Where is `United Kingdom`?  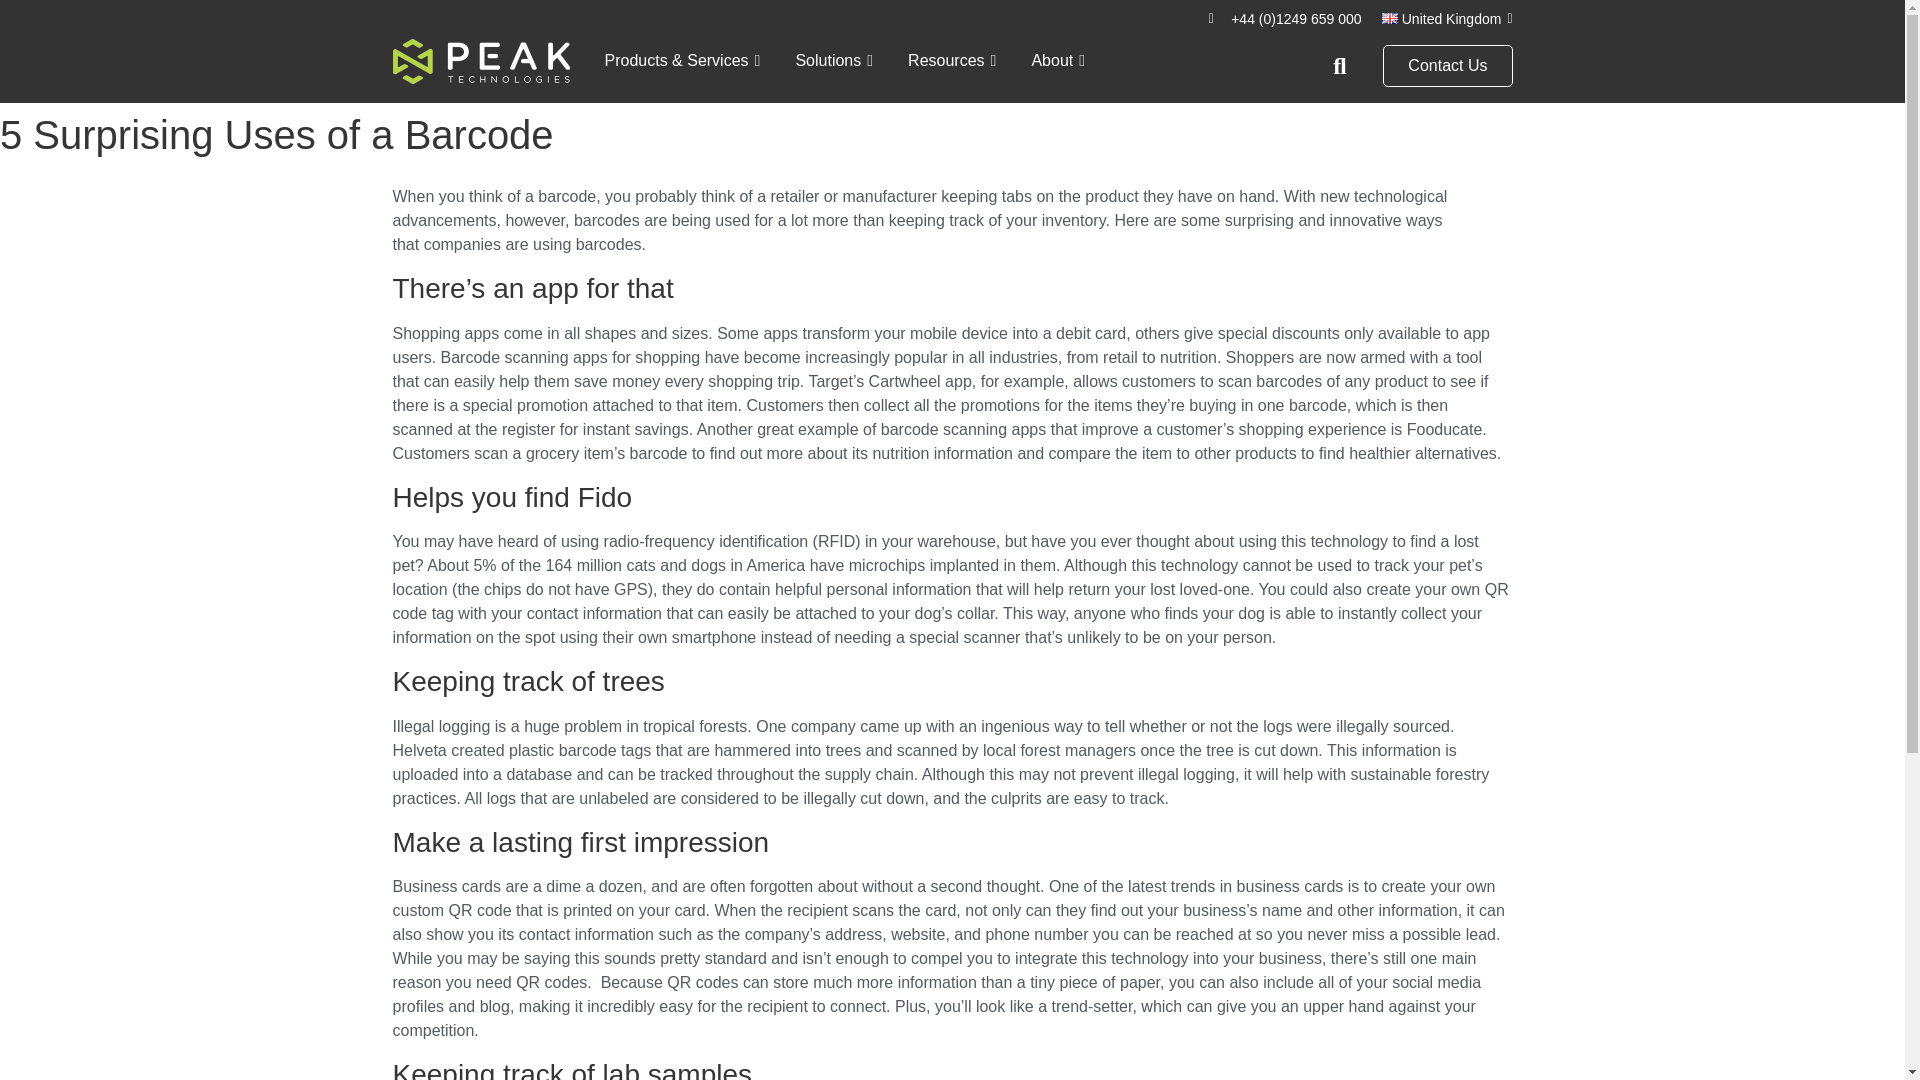
United Kingdom is located at coordinates (1447, 18).